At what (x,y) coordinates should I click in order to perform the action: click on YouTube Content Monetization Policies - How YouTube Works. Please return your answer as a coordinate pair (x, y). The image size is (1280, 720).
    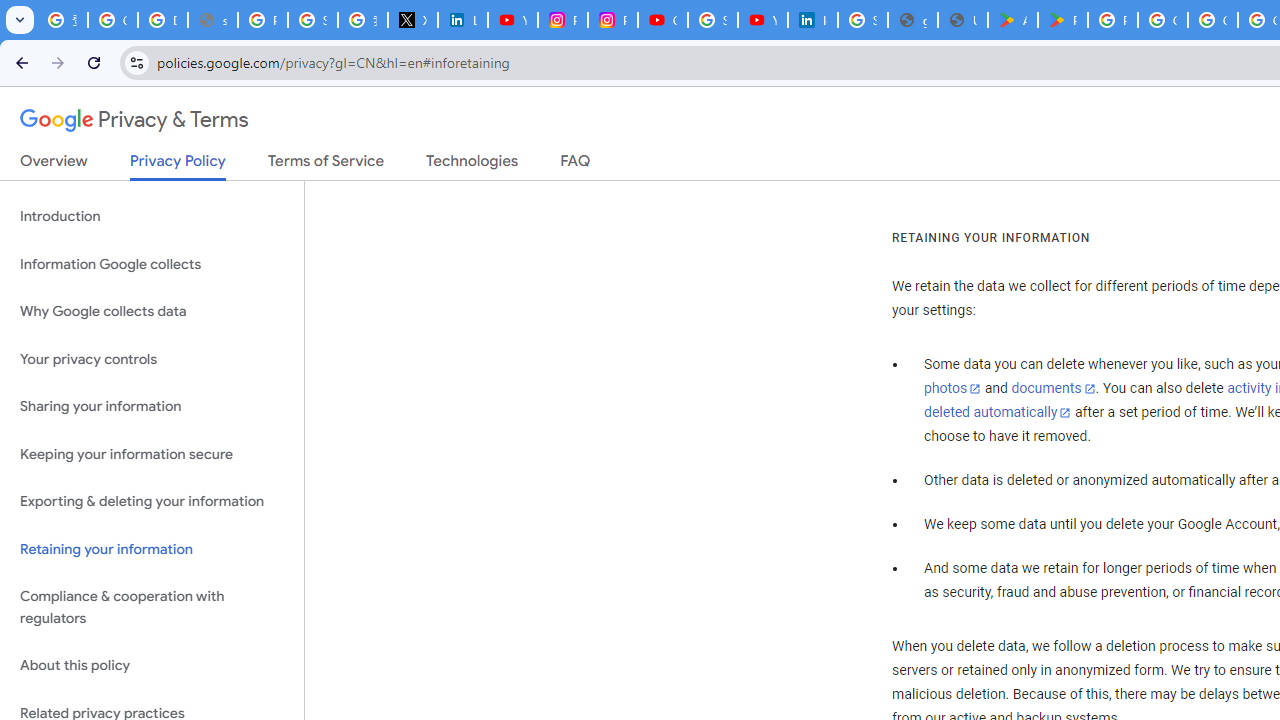
    Looking at the image, I should click on (512, 20).